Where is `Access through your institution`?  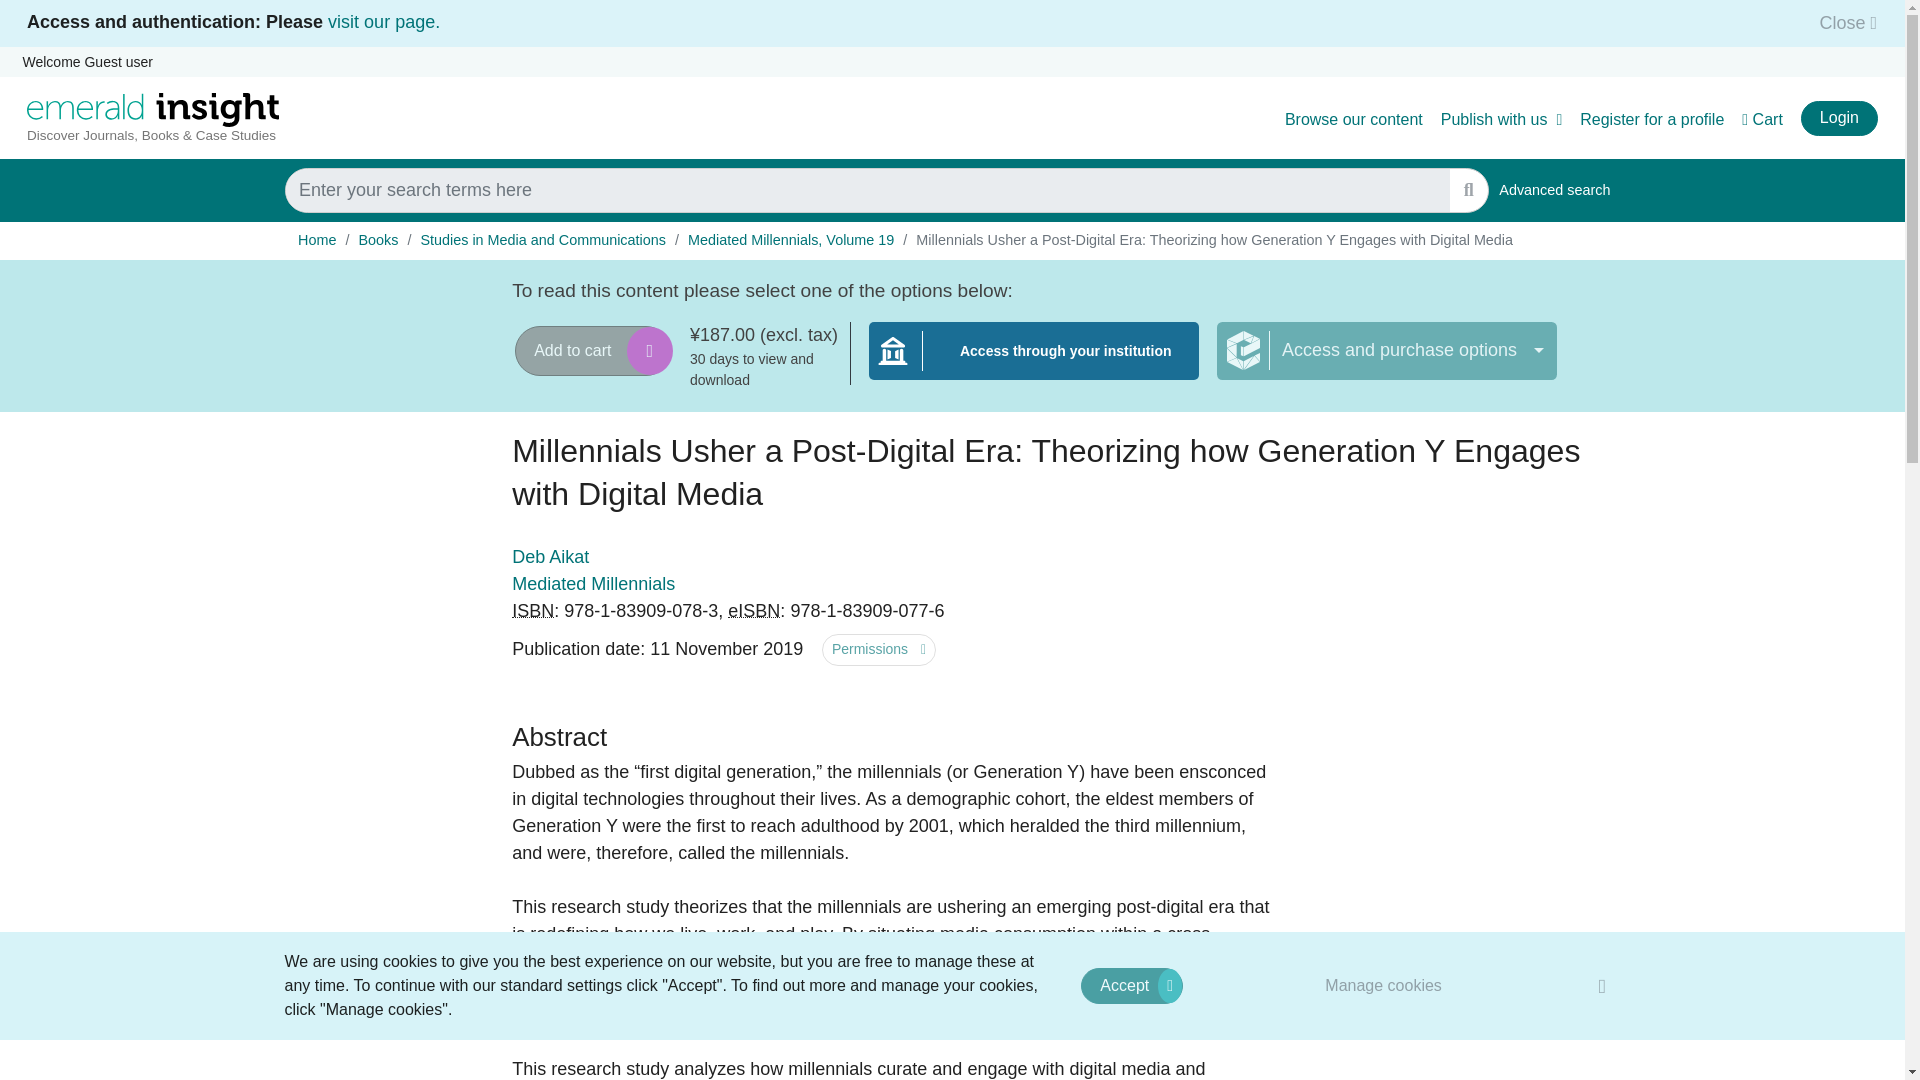
Access through your institution is located at coordinates (1034, 362).